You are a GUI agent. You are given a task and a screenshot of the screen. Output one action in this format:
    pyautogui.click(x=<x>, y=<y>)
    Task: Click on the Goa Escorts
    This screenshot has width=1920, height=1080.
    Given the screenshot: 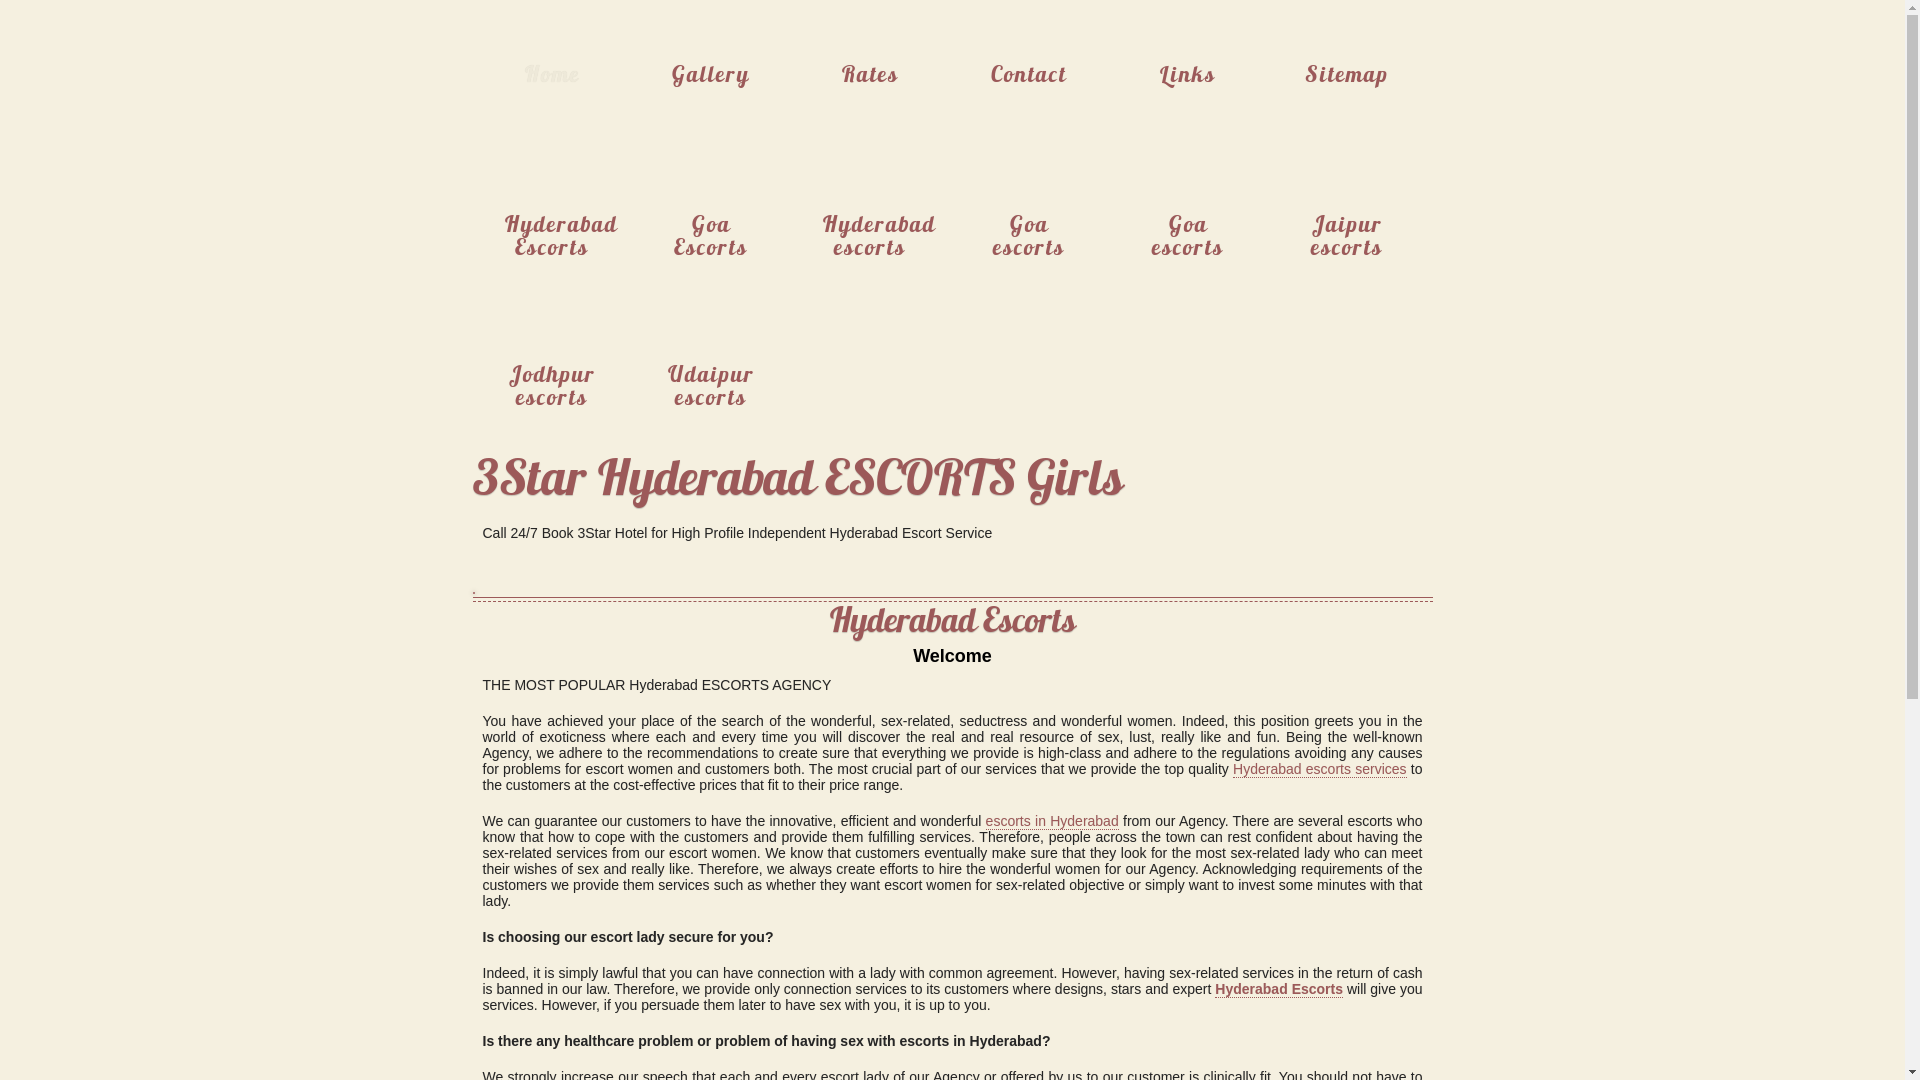 What is the action you would take?
    pyautogui.click(x=712, y=225)
    